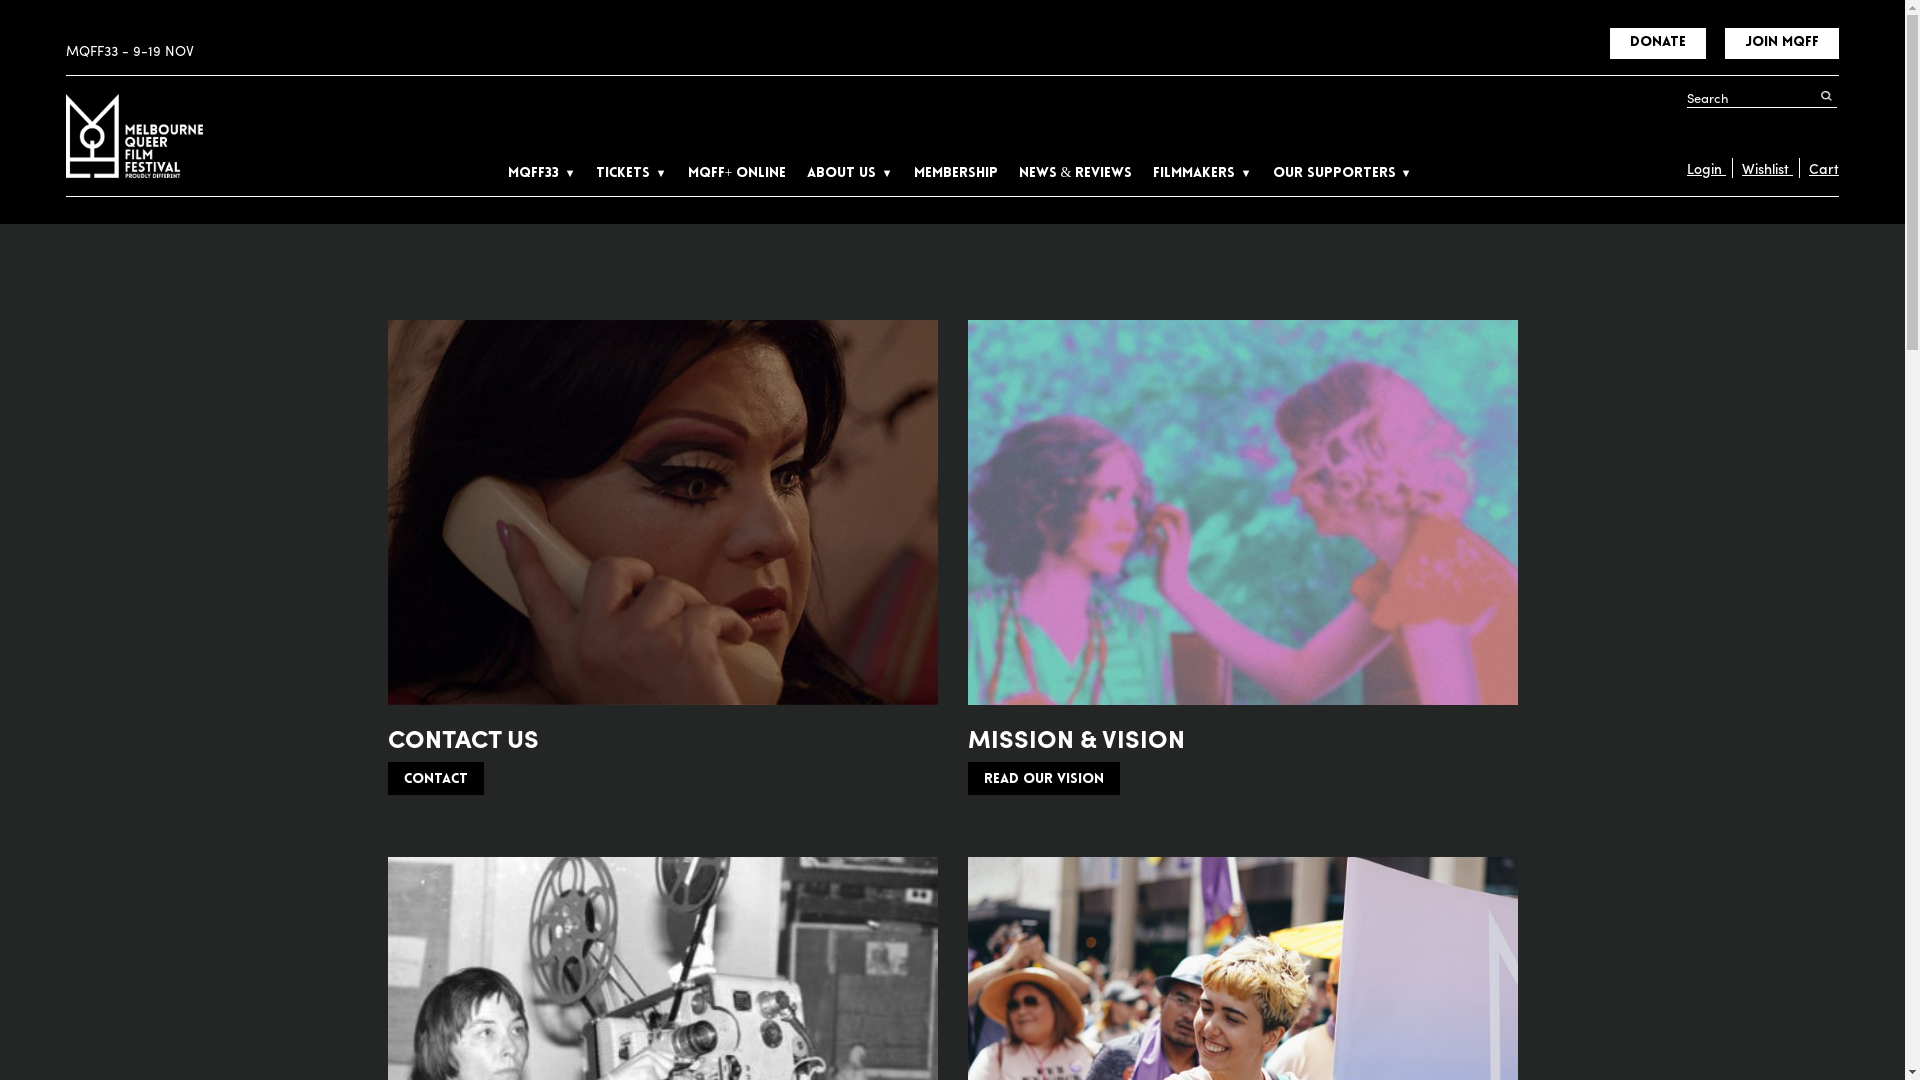  What do you see at coordinates (956, 174) in the screenshot?
I see `MEMBERSHIP` at bounding box center [956, 174].